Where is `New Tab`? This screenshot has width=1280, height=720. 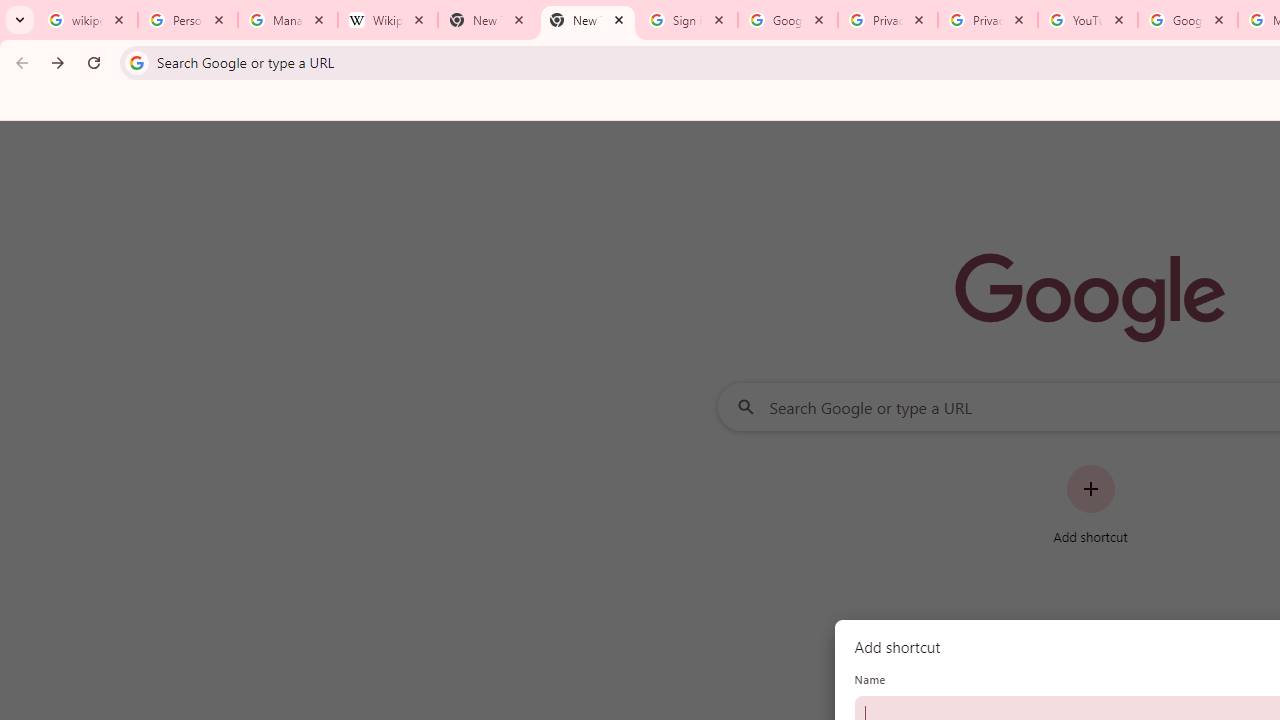 New Tab is located at coordinates (587, 20).